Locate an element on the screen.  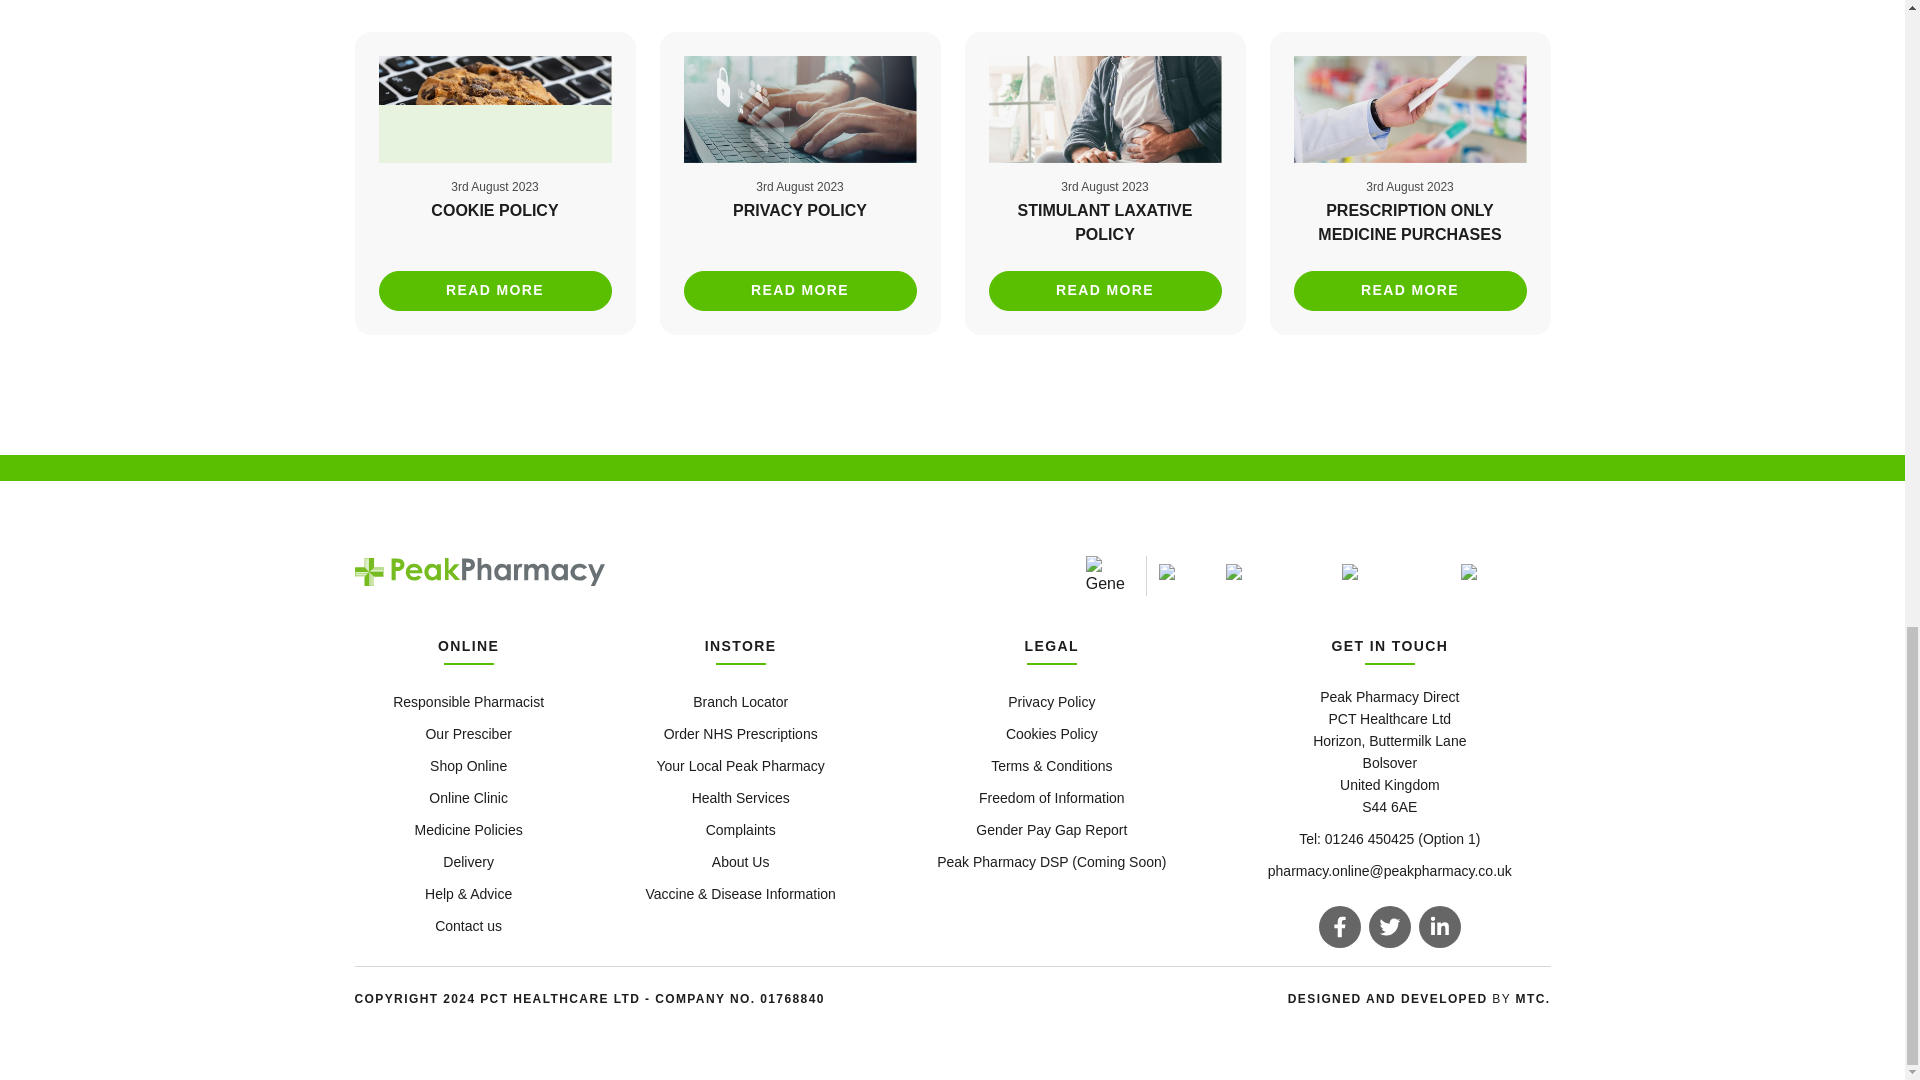
Opens in a new window is located at coordinates (1390, 998).